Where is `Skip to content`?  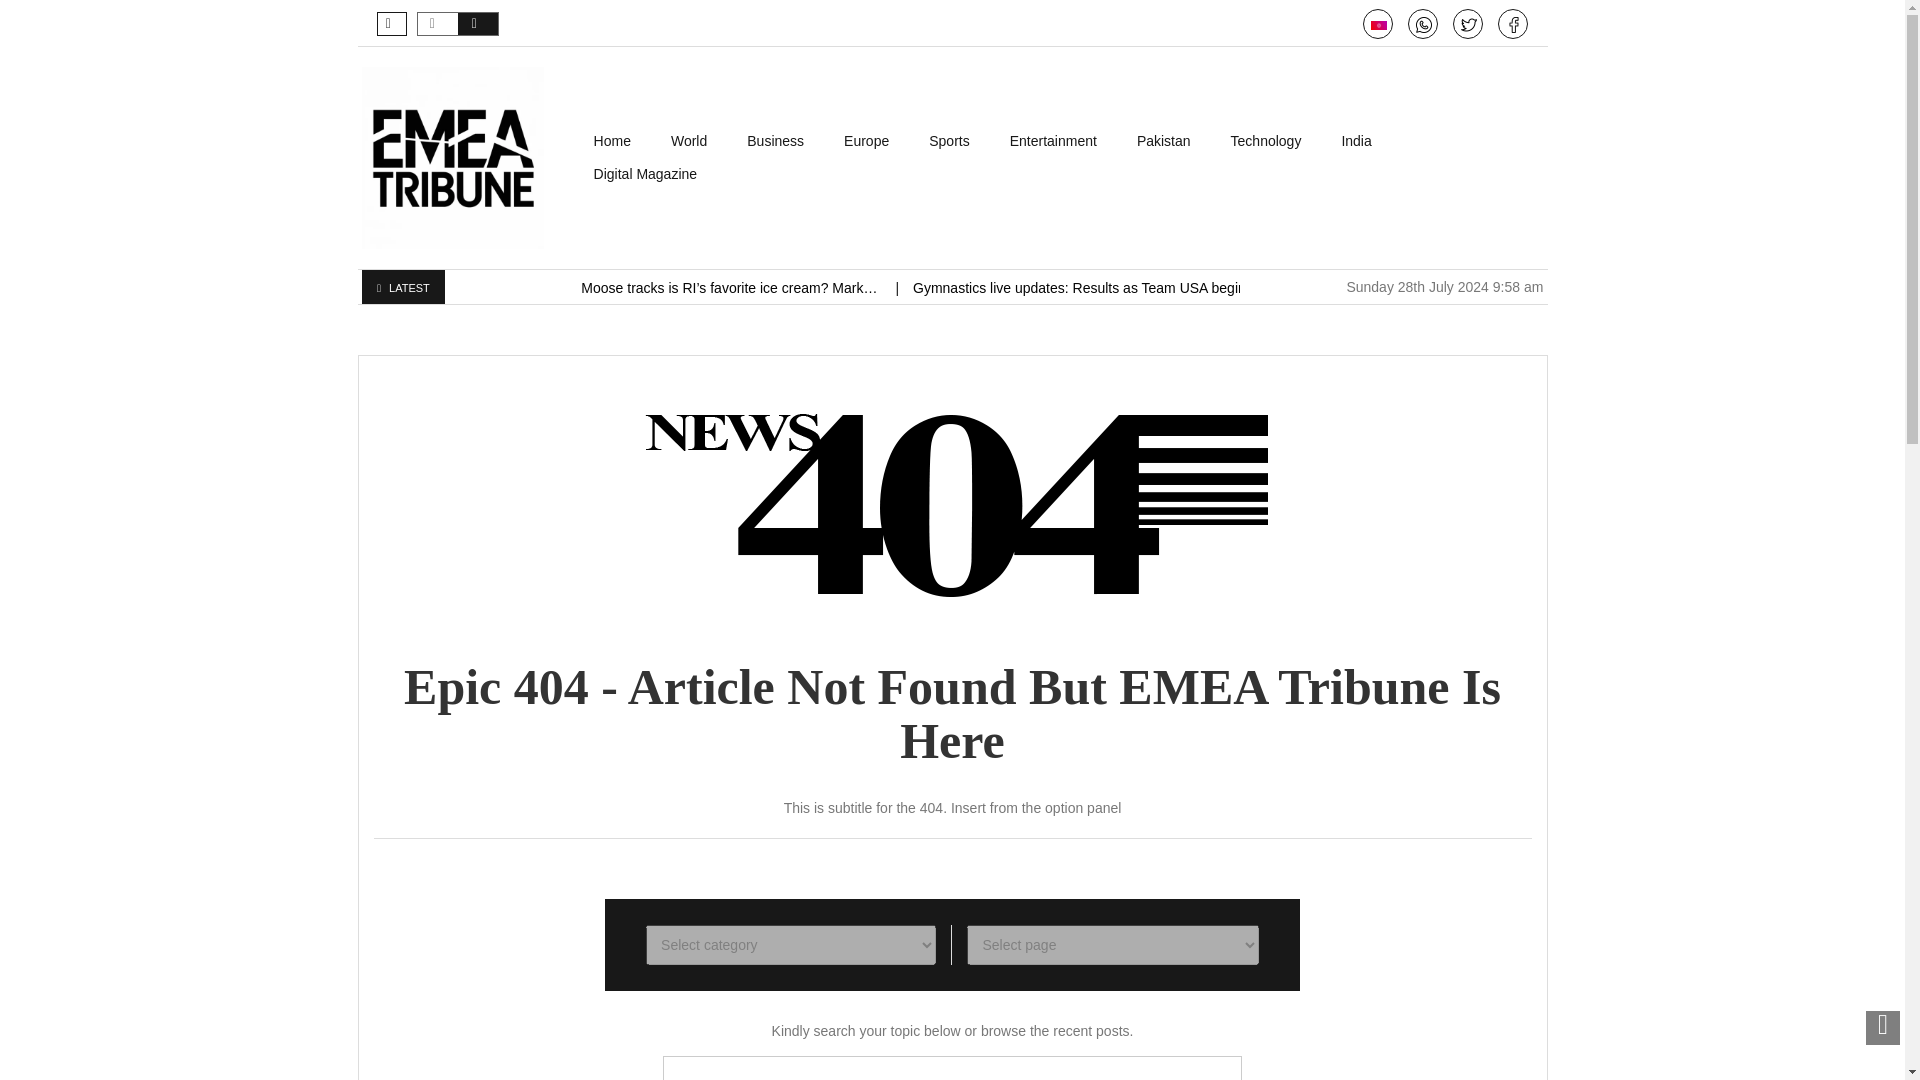
Skip to content is located at coordinates (620, 134).